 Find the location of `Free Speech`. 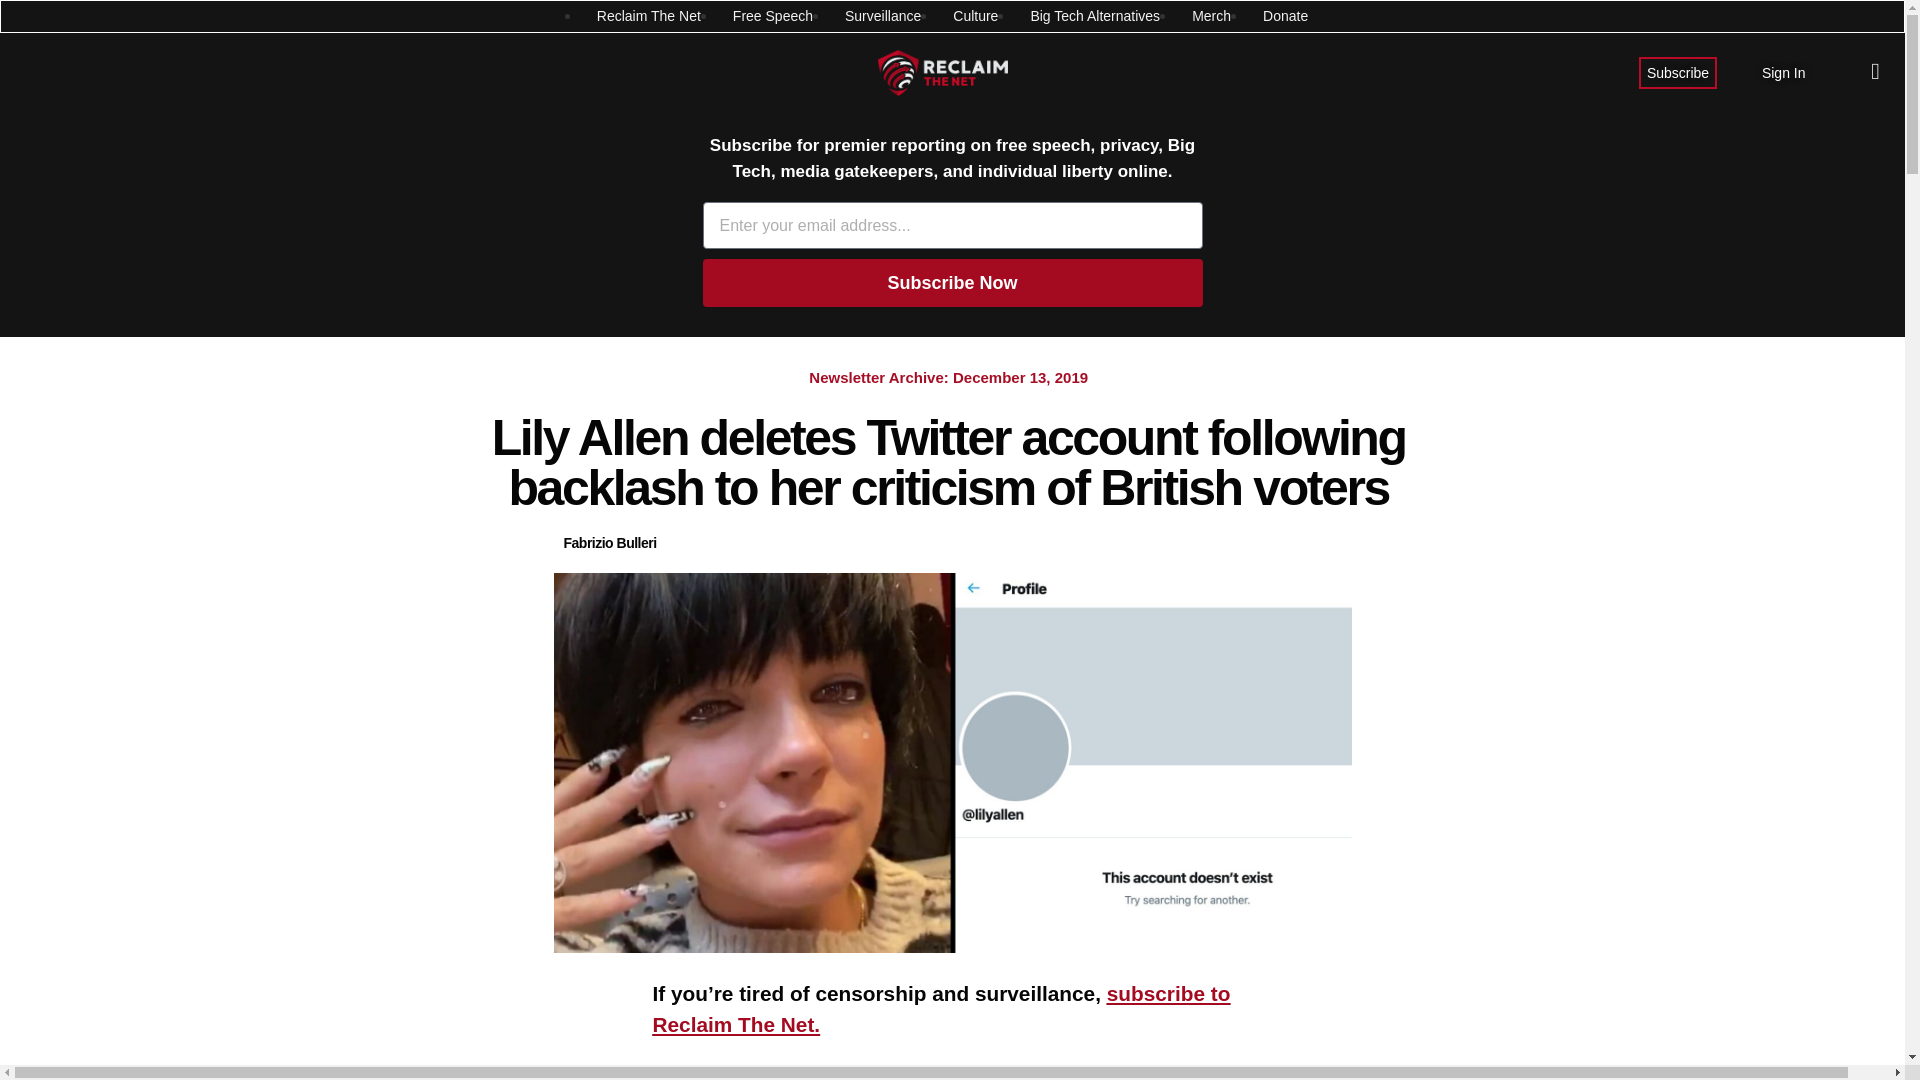

Free Speech is located at coordinates (772, 16).